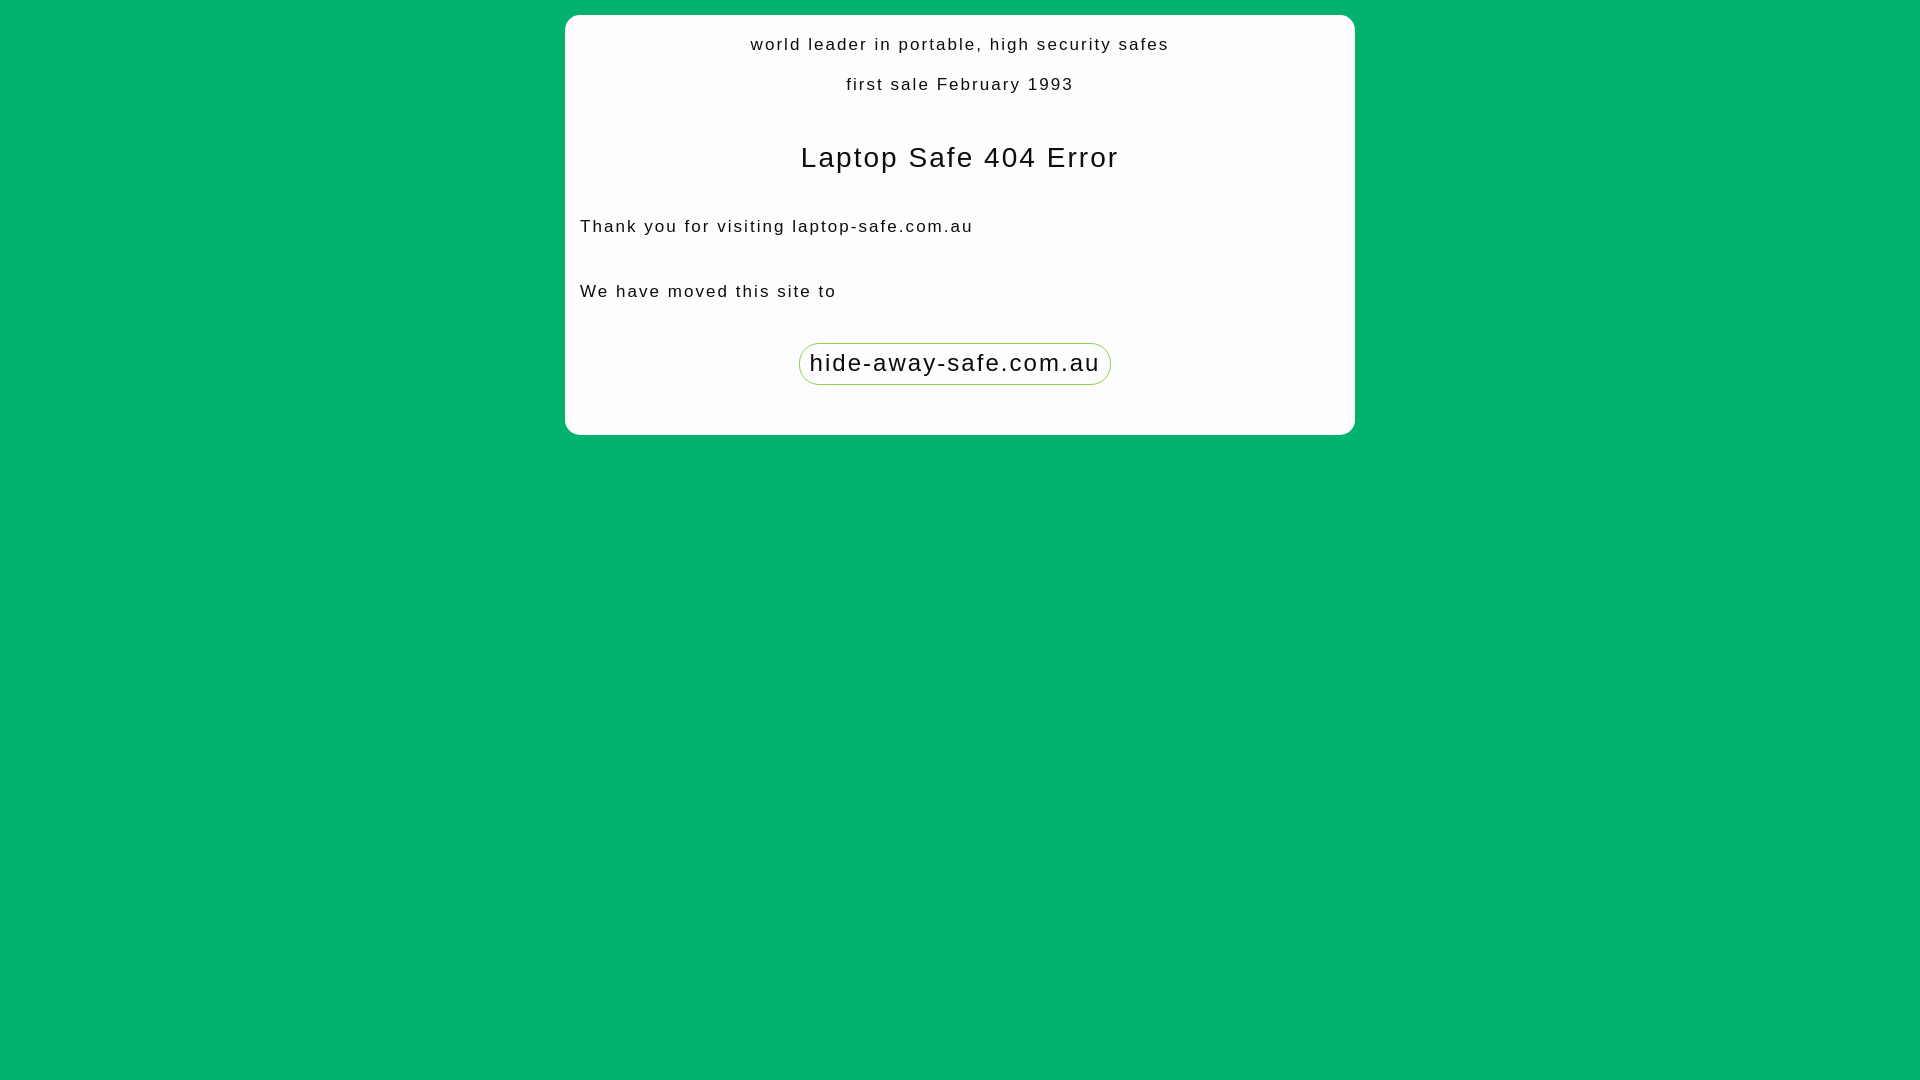 The height and width of the screenshot is (1080, 1920). Describe the element at coordinates (956, 362) in the screenshot. I see `hide-away-safe.com.au` at that location.